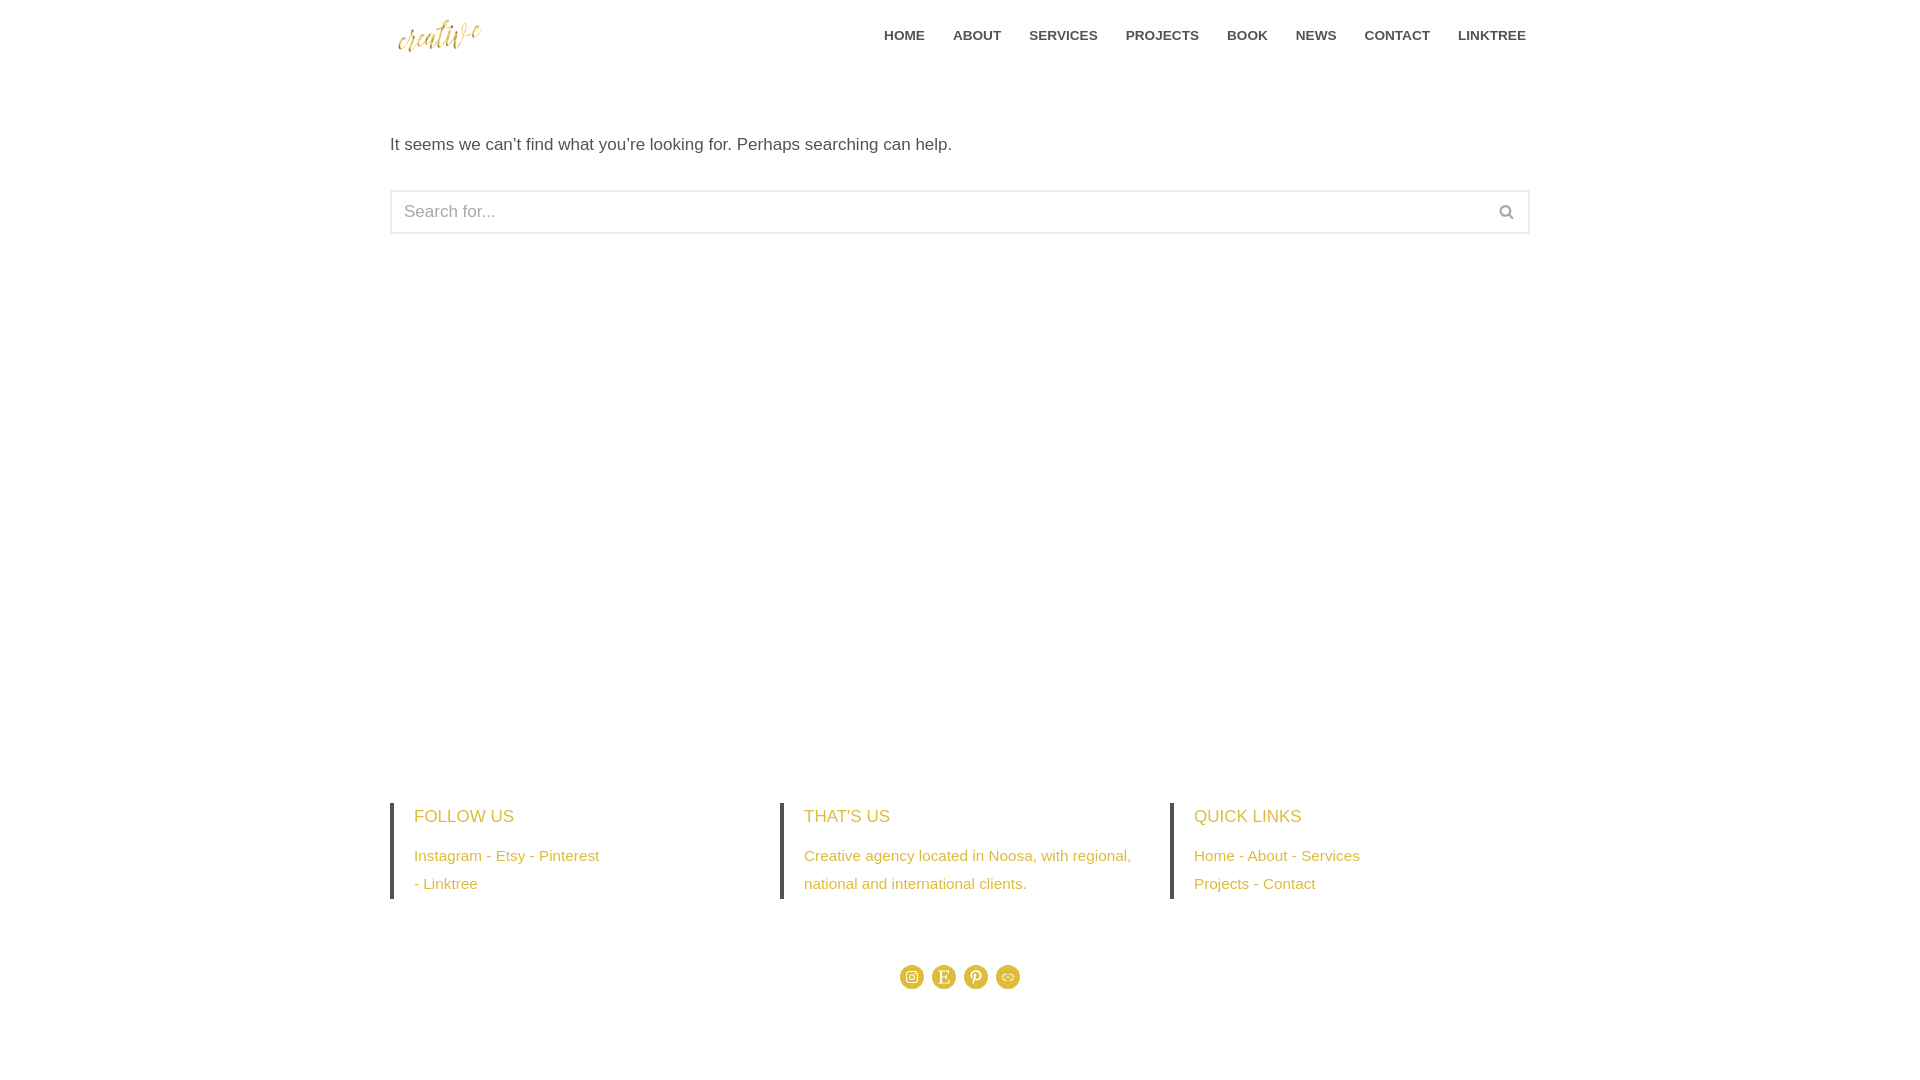 This screenshot has height=1080, width=1920. Describe the element at coordinates (1268, 856) in the screenshot. I see `About` at that location.